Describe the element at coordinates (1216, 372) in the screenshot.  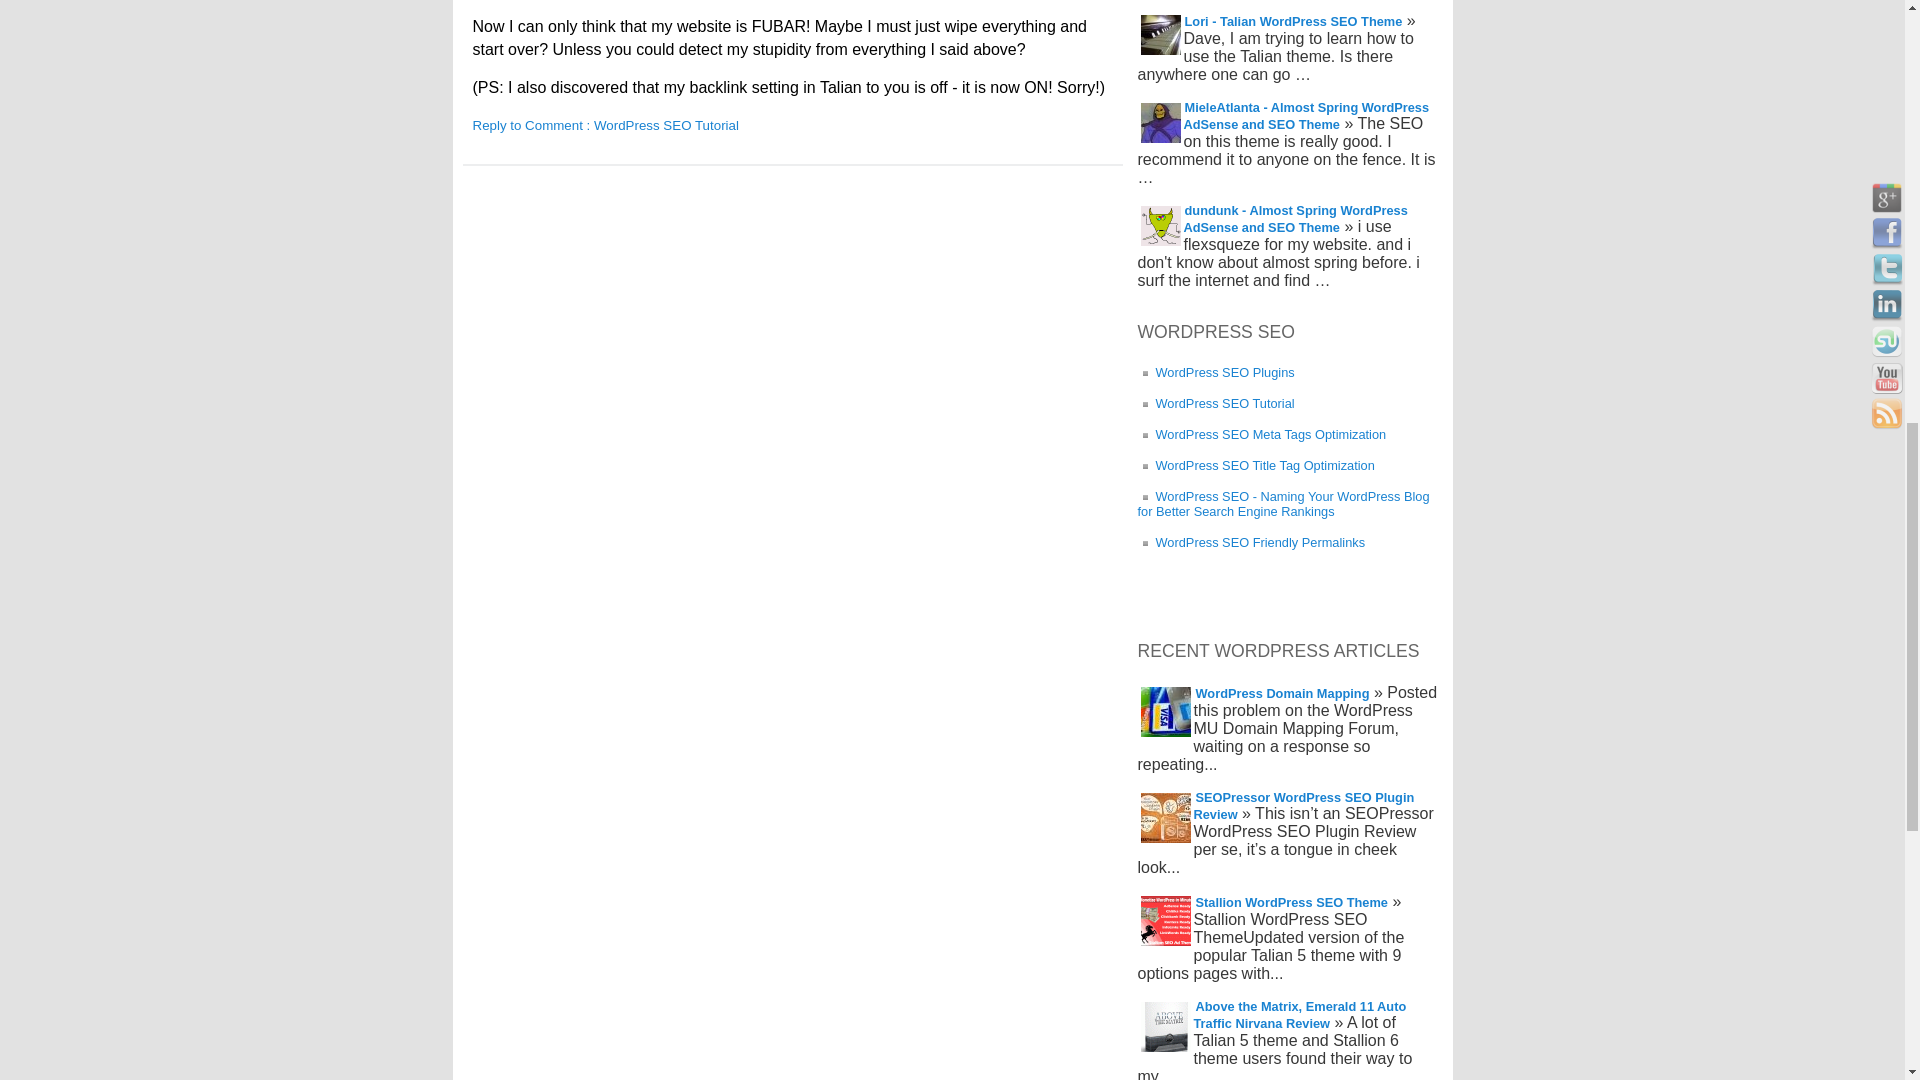
I see `WordPress SEO Plugins` at that location.